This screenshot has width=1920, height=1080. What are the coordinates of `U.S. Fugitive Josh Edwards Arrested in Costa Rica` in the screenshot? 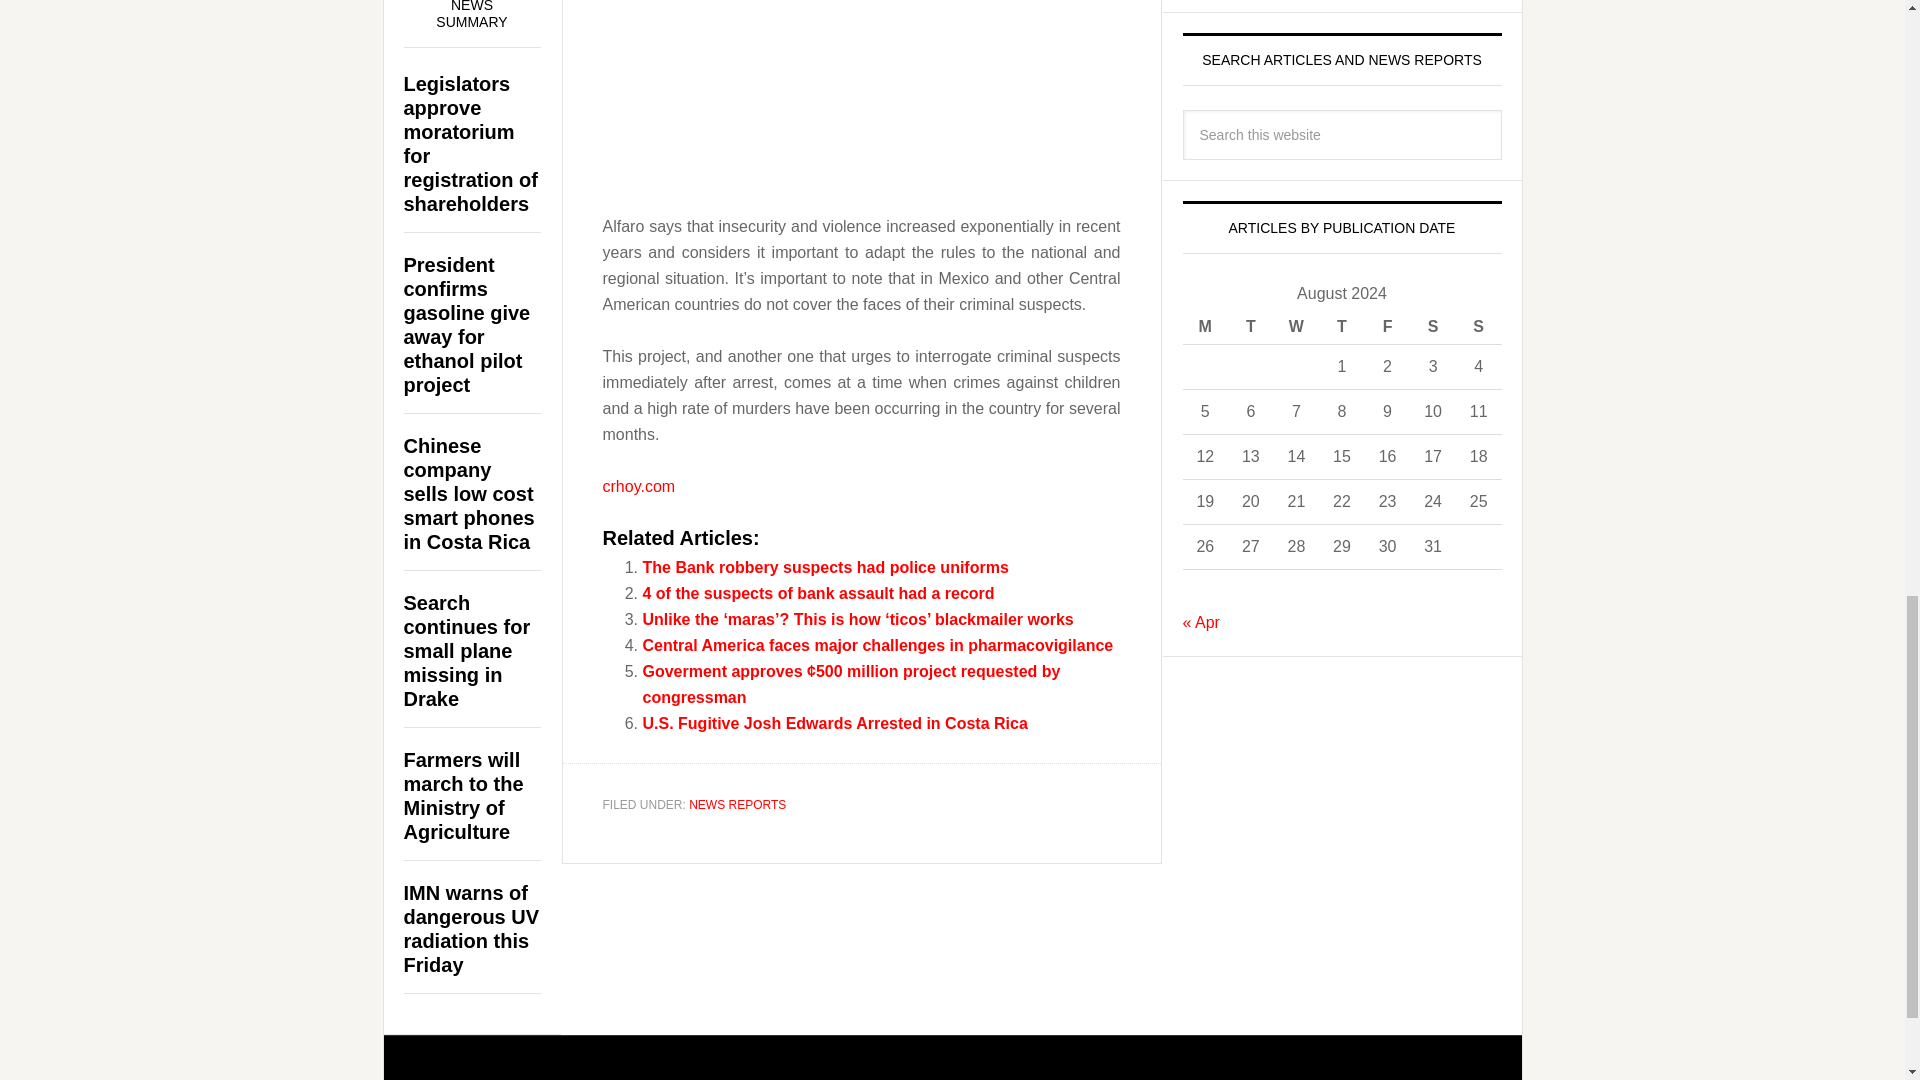 It's located at (834, 723).